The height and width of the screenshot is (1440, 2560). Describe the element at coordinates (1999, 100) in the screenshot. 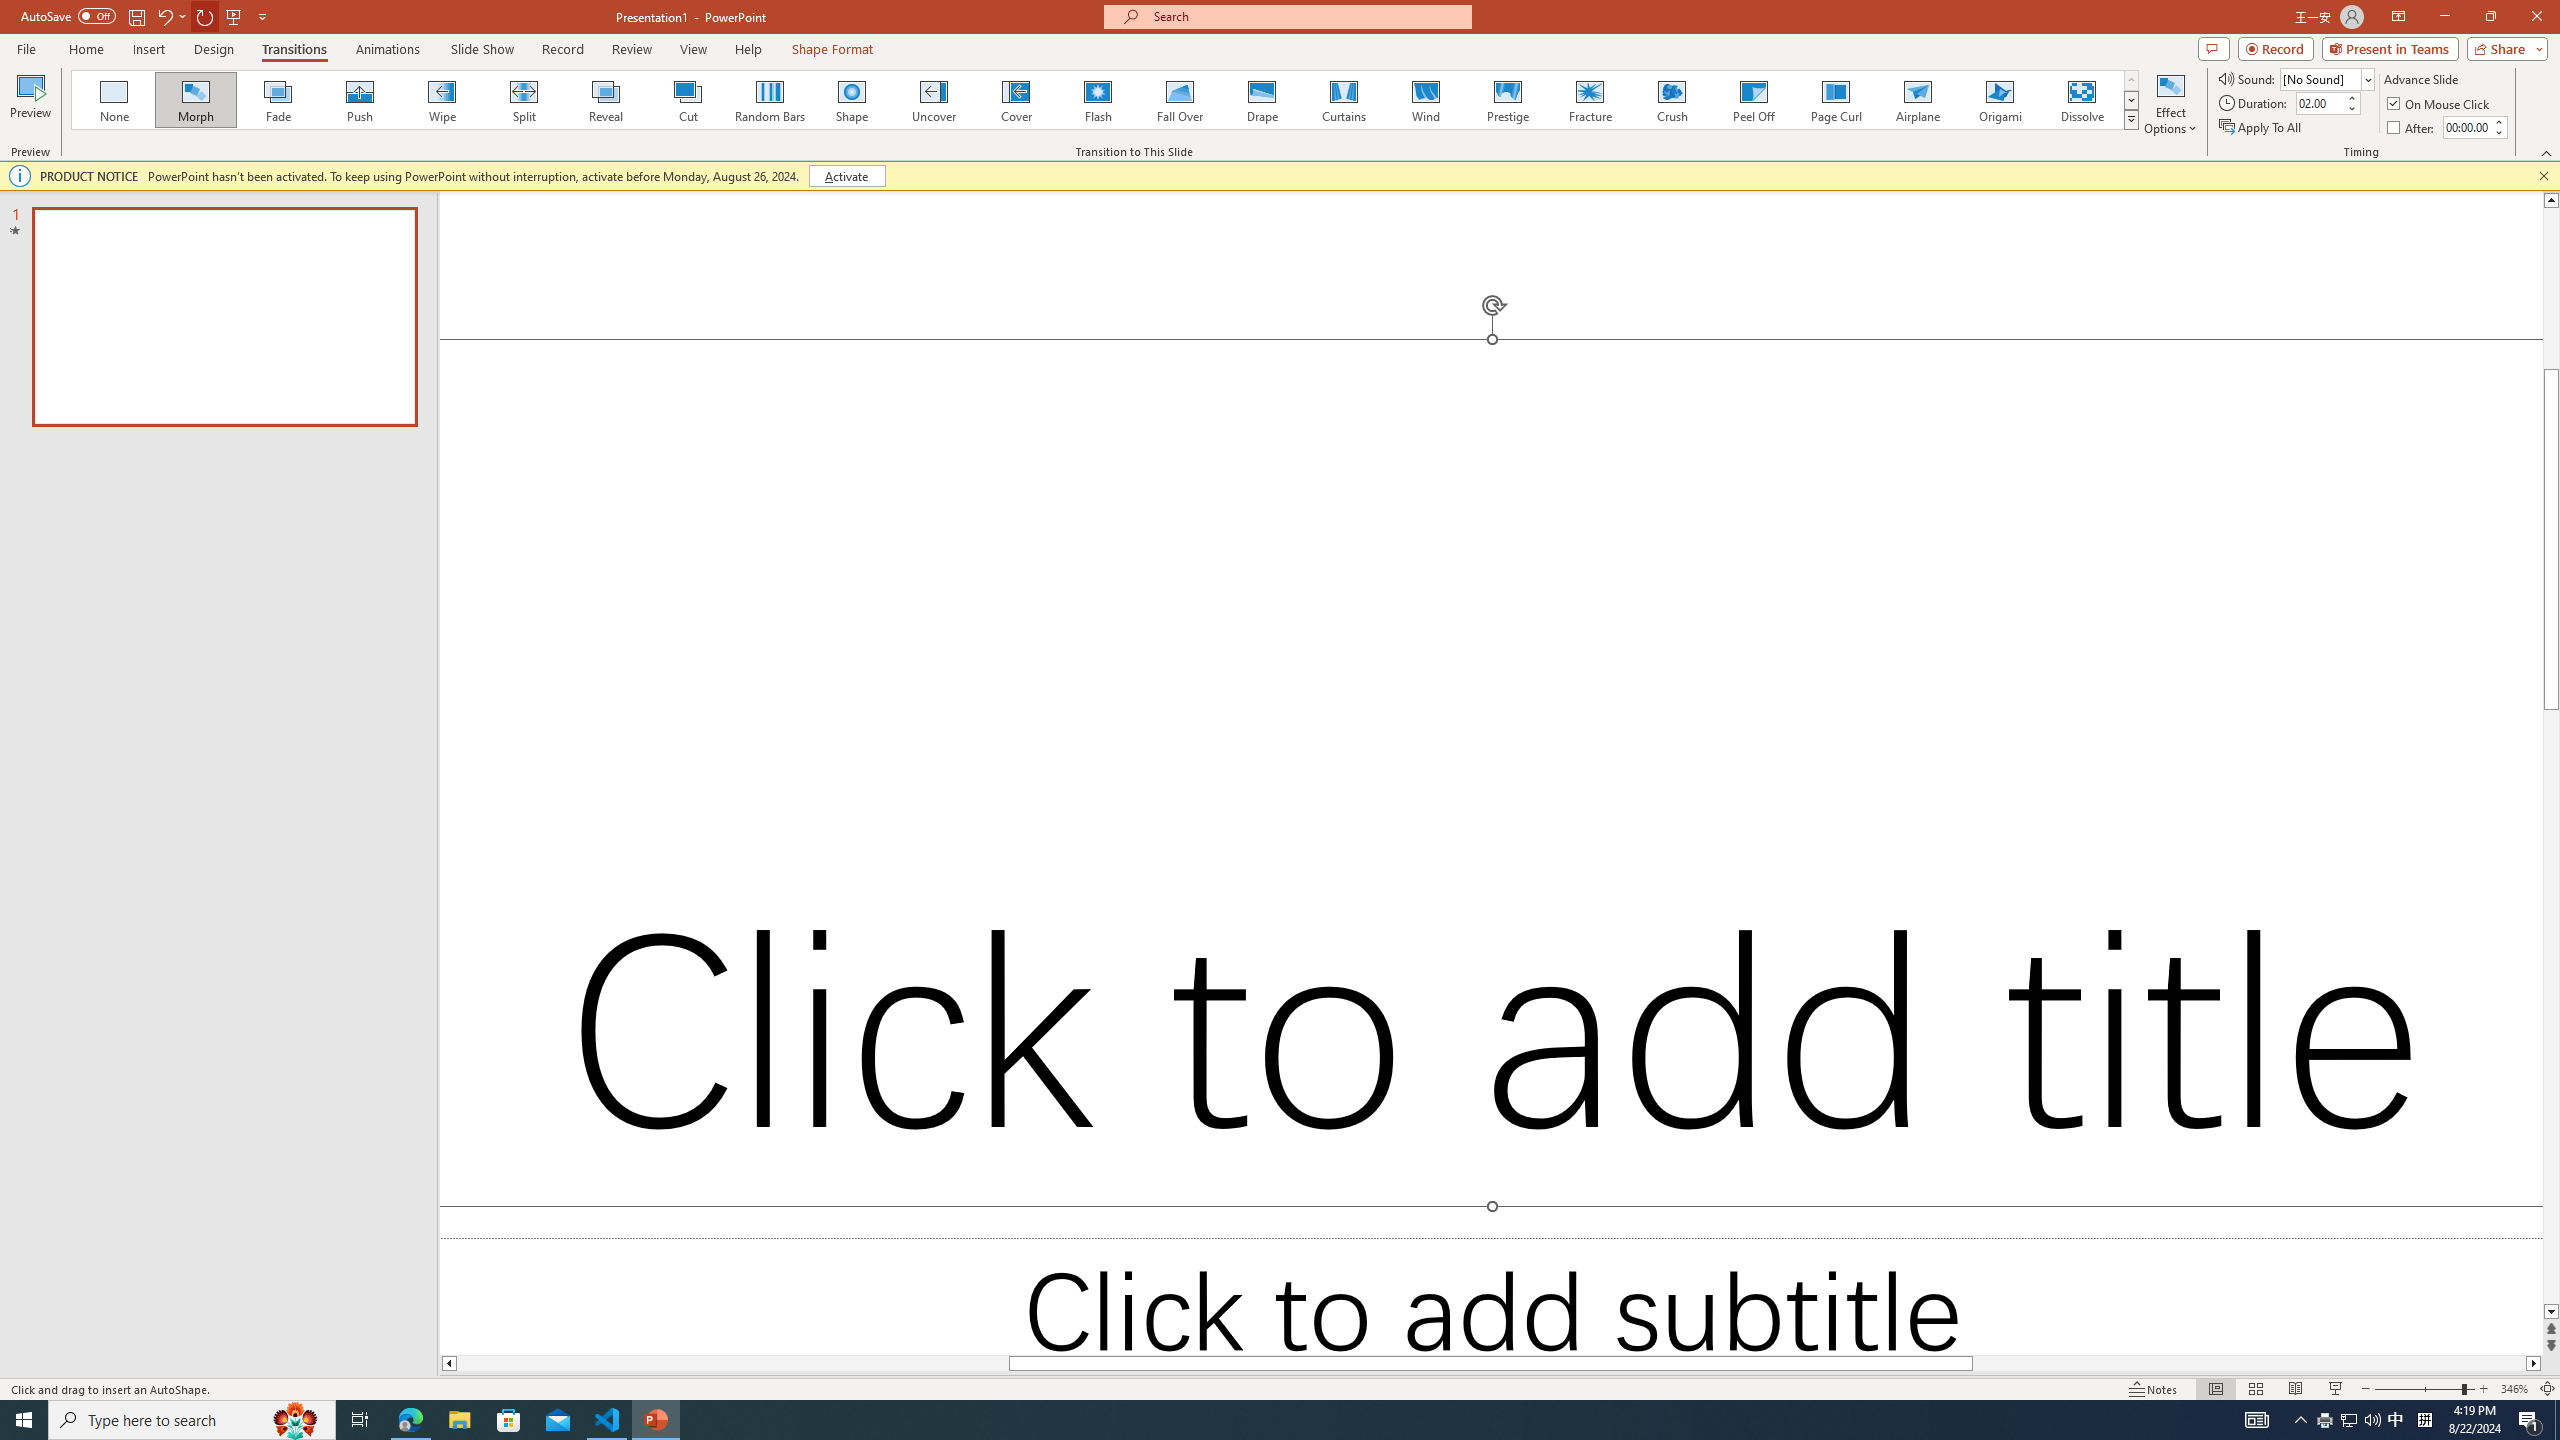

I see `Origami` at that location.